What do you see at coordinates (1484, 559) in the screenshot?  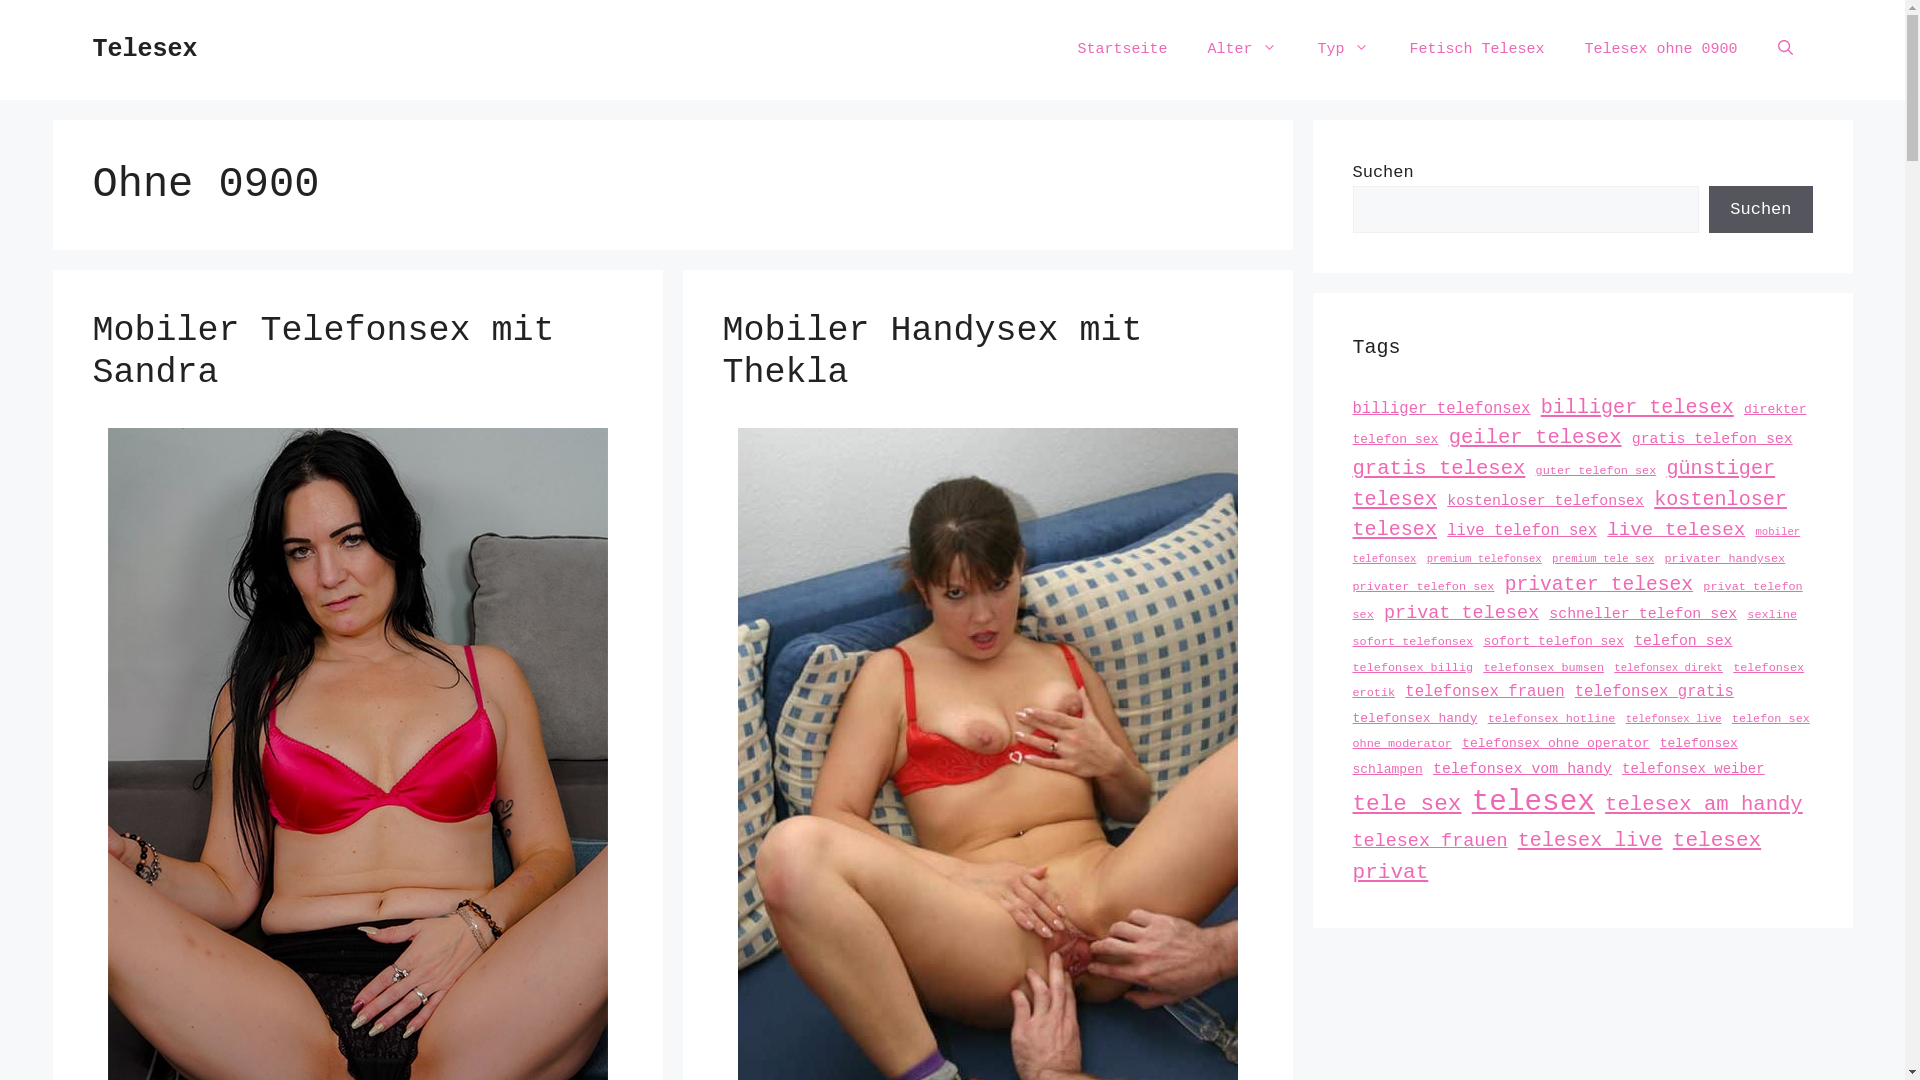 I see `premium telefonsex` at bounding box center [1484, 559].